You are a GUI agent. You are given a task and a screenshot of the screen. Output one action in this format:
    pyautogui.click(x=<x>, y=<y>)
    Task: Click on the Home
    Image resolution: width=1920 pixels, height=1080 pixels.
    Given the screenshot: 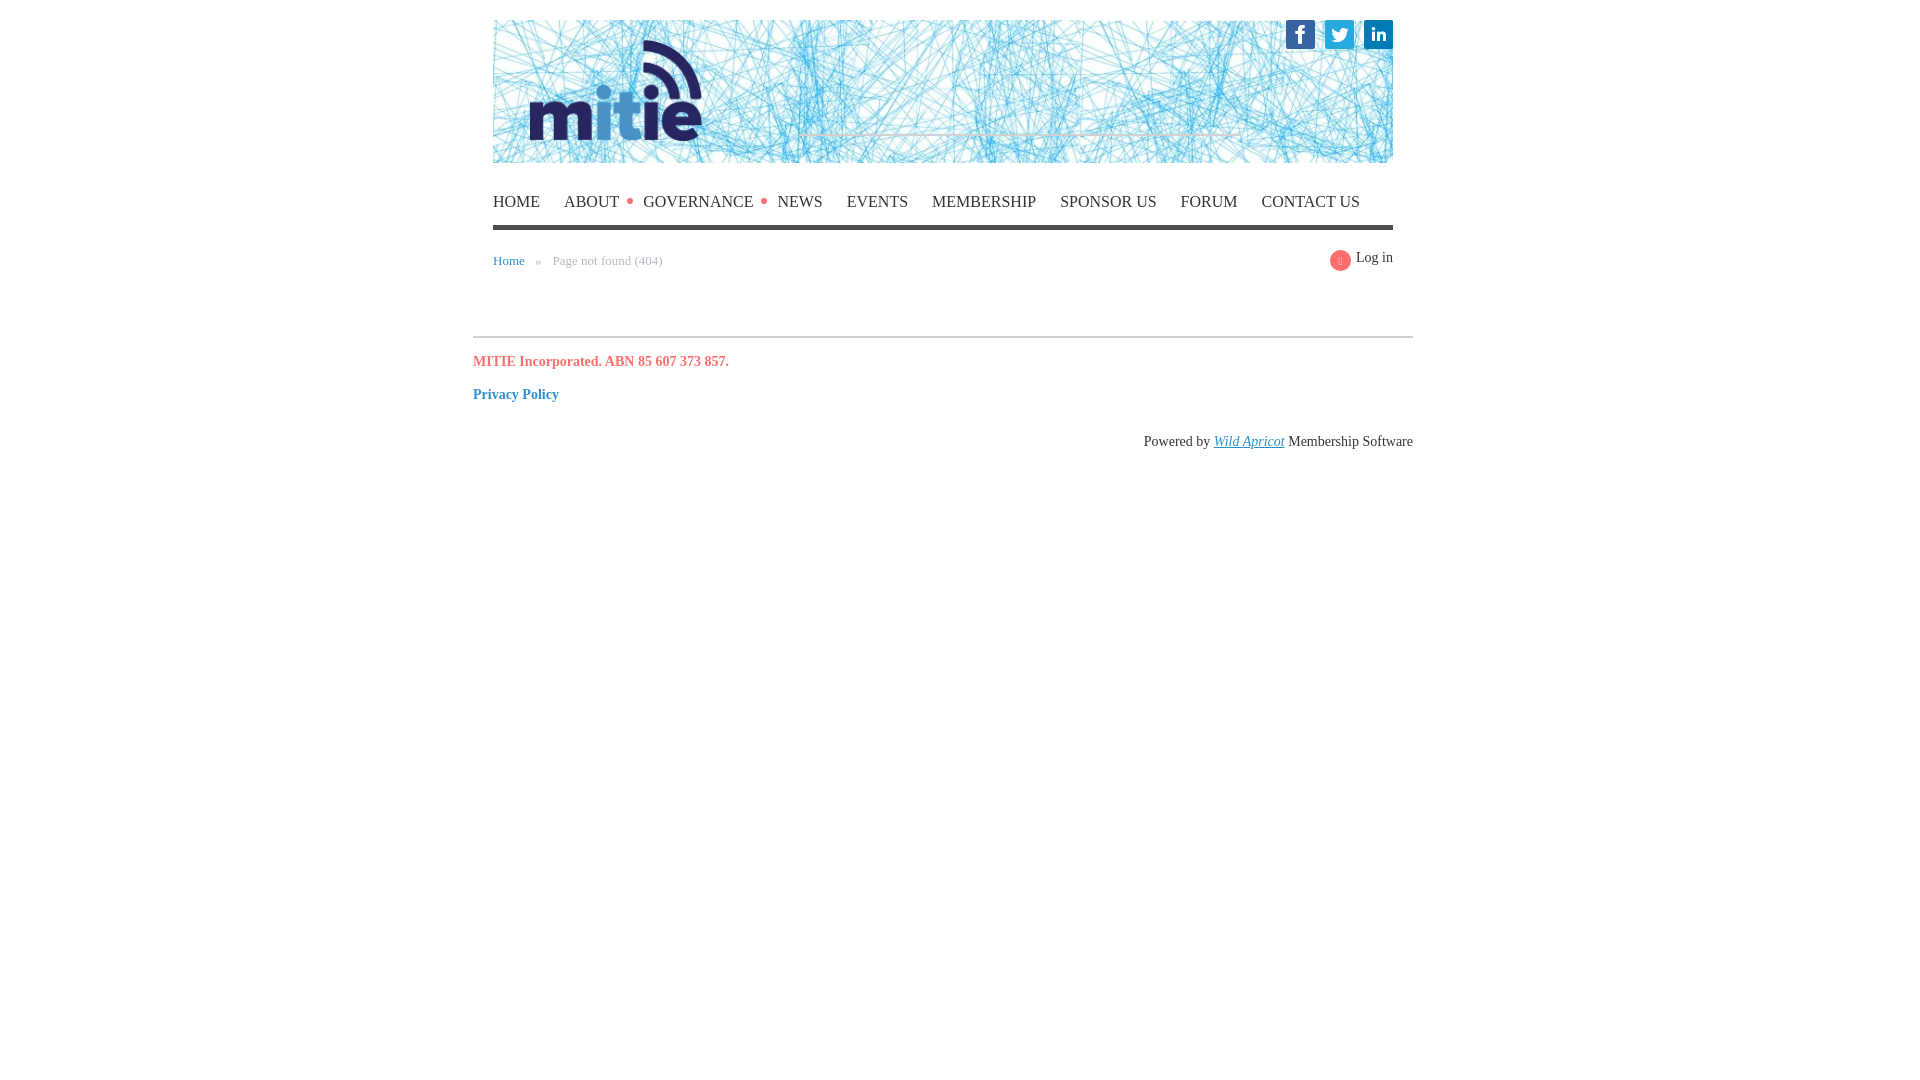 What is the action you would take?
    pyautogui.click(x=528, y=206)
    